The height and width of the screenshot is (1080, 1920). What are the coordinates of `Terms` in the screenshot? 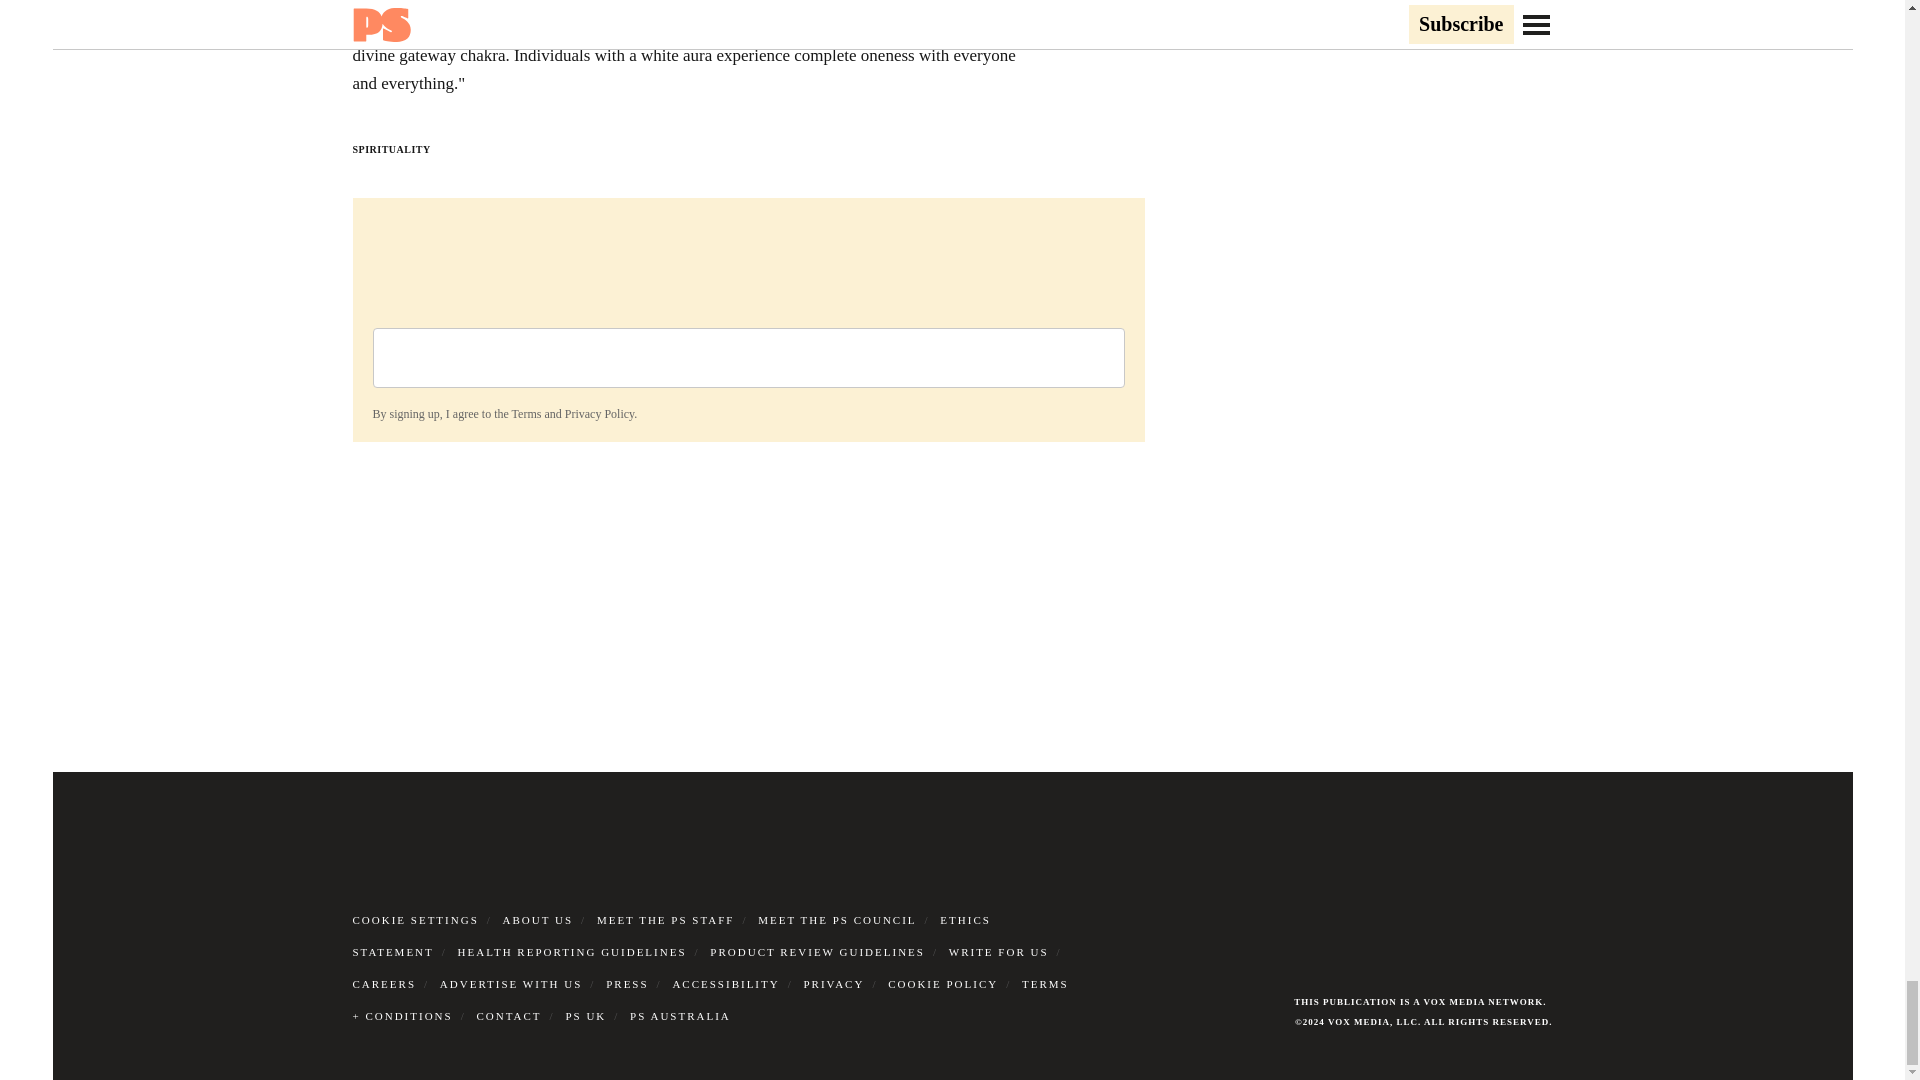 It's located at (526, 414).